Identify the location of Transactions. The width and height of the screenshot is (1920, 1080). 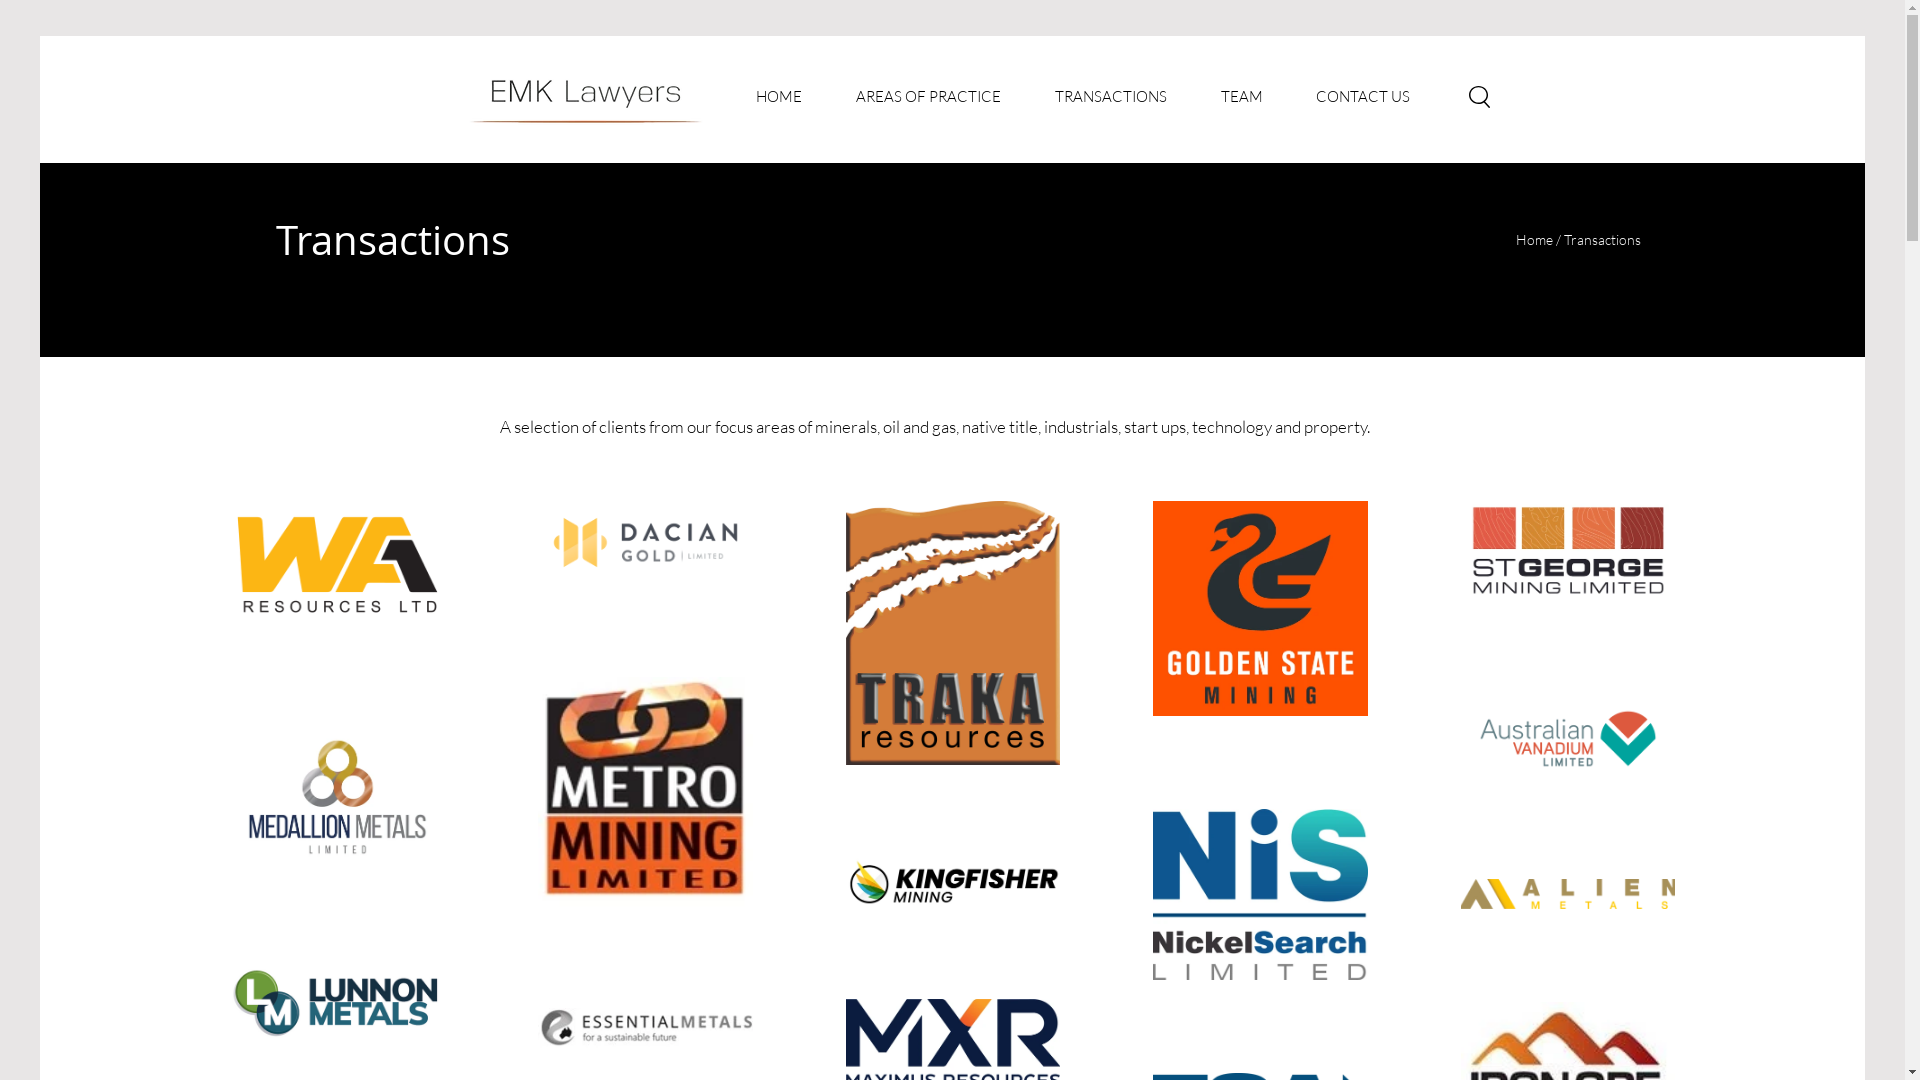
(1602, 240).